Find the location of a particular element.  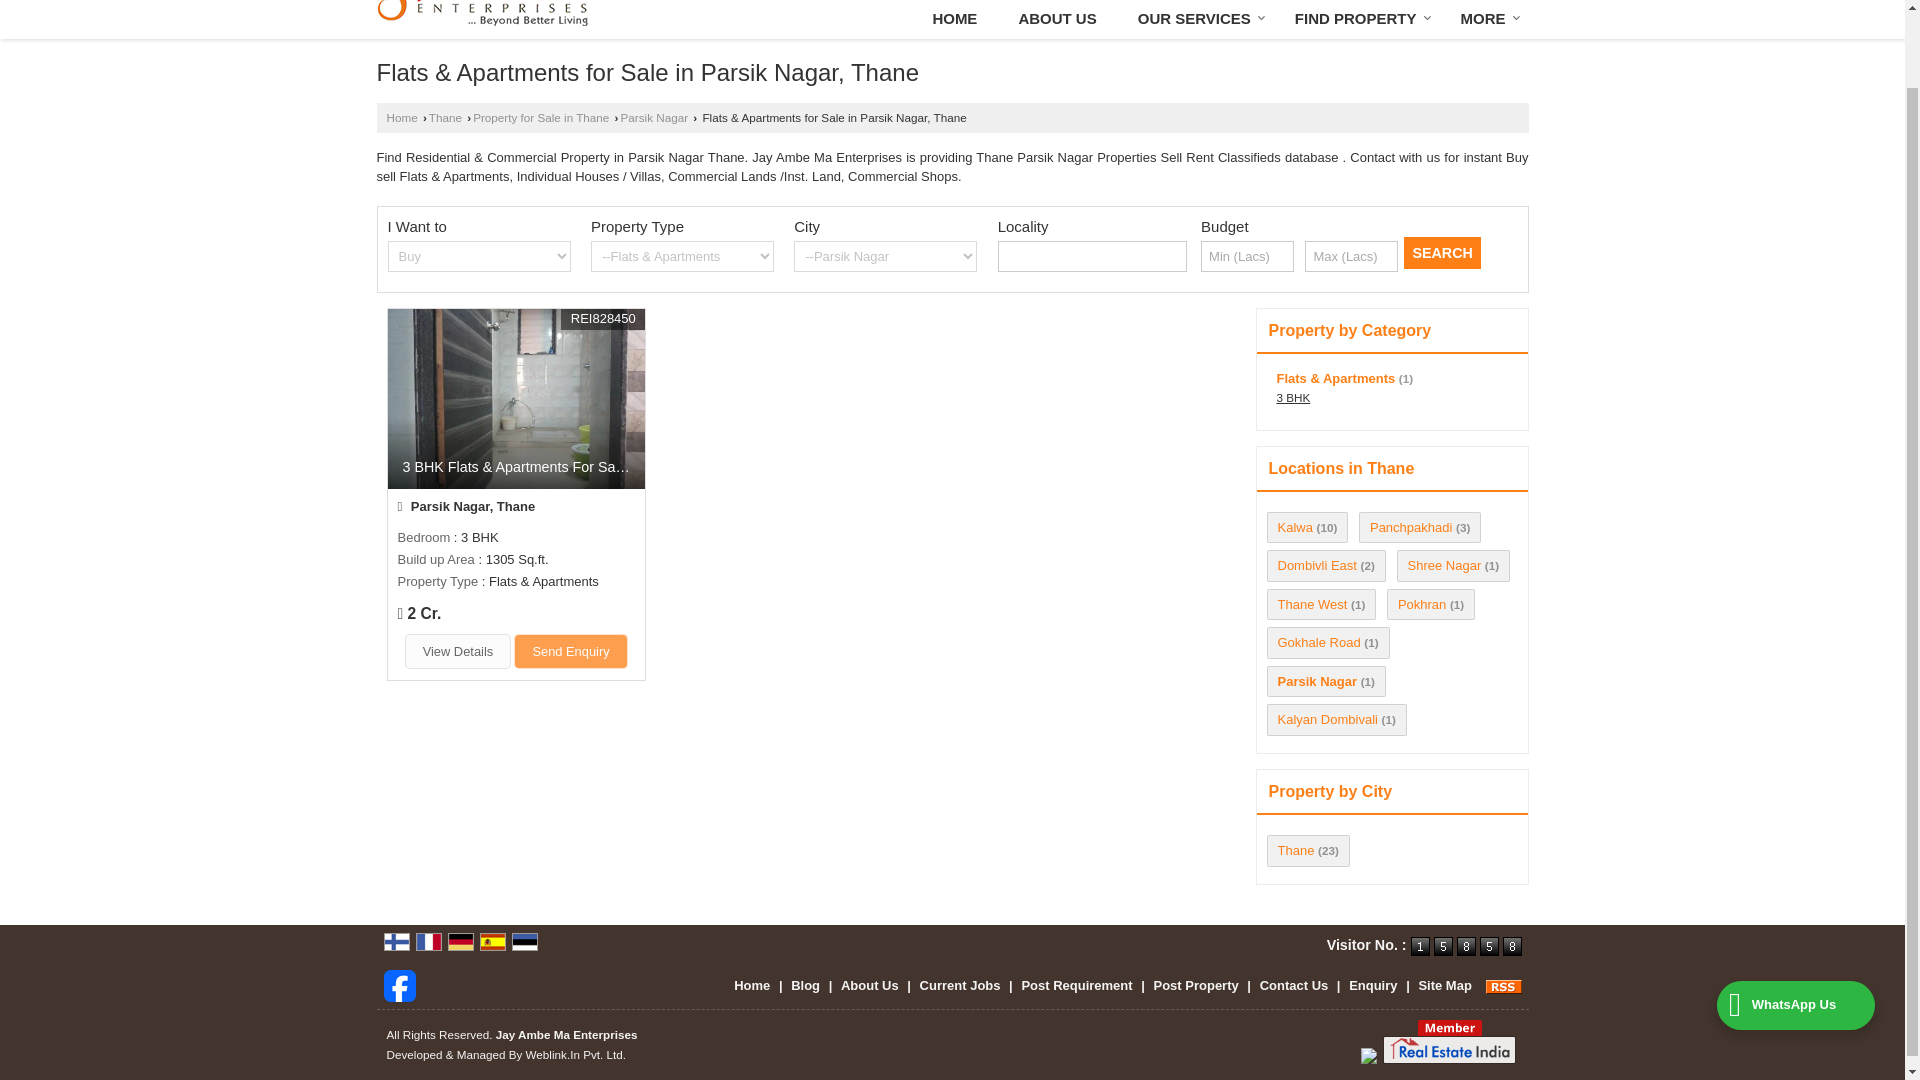

OUR SERVICES is located at coordinates (1196, 19).